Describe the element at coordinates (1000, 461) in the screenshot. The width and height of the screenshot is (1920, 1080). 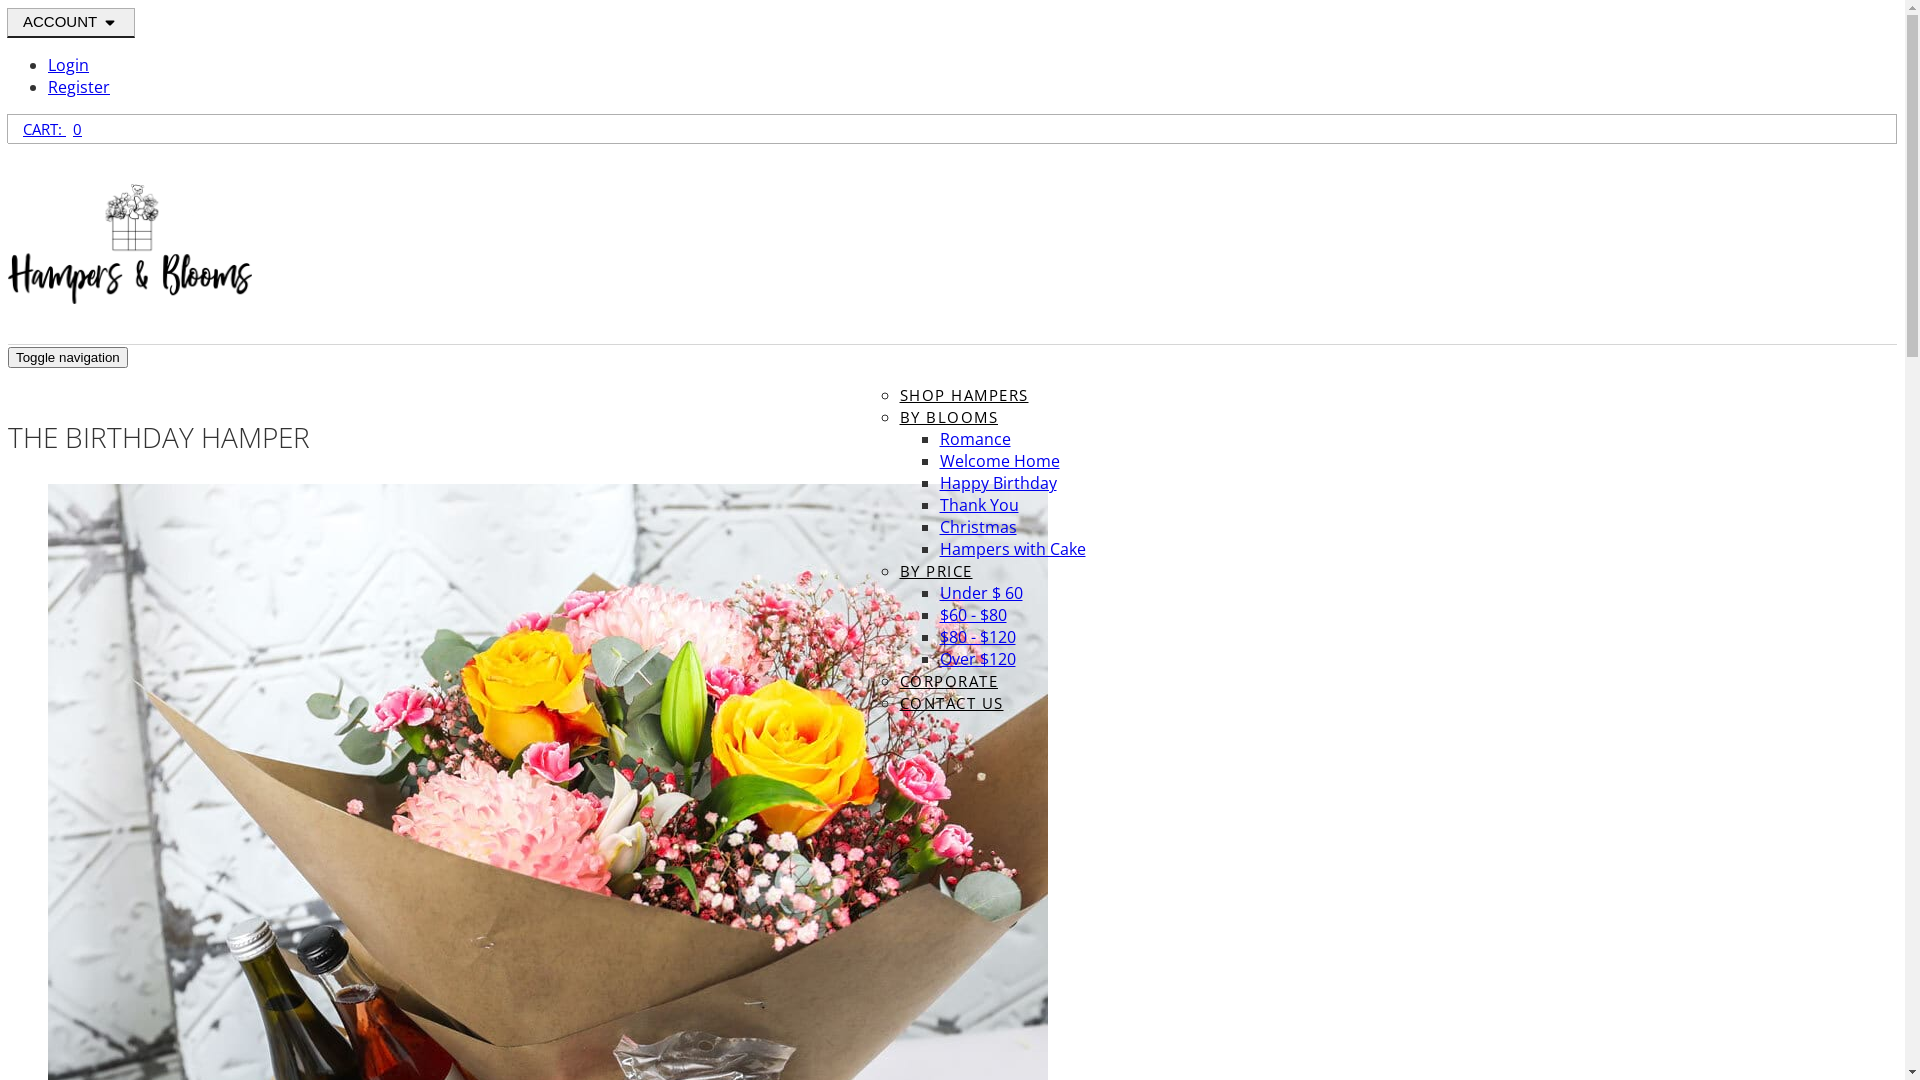
I see `Welcome Home` at that location.